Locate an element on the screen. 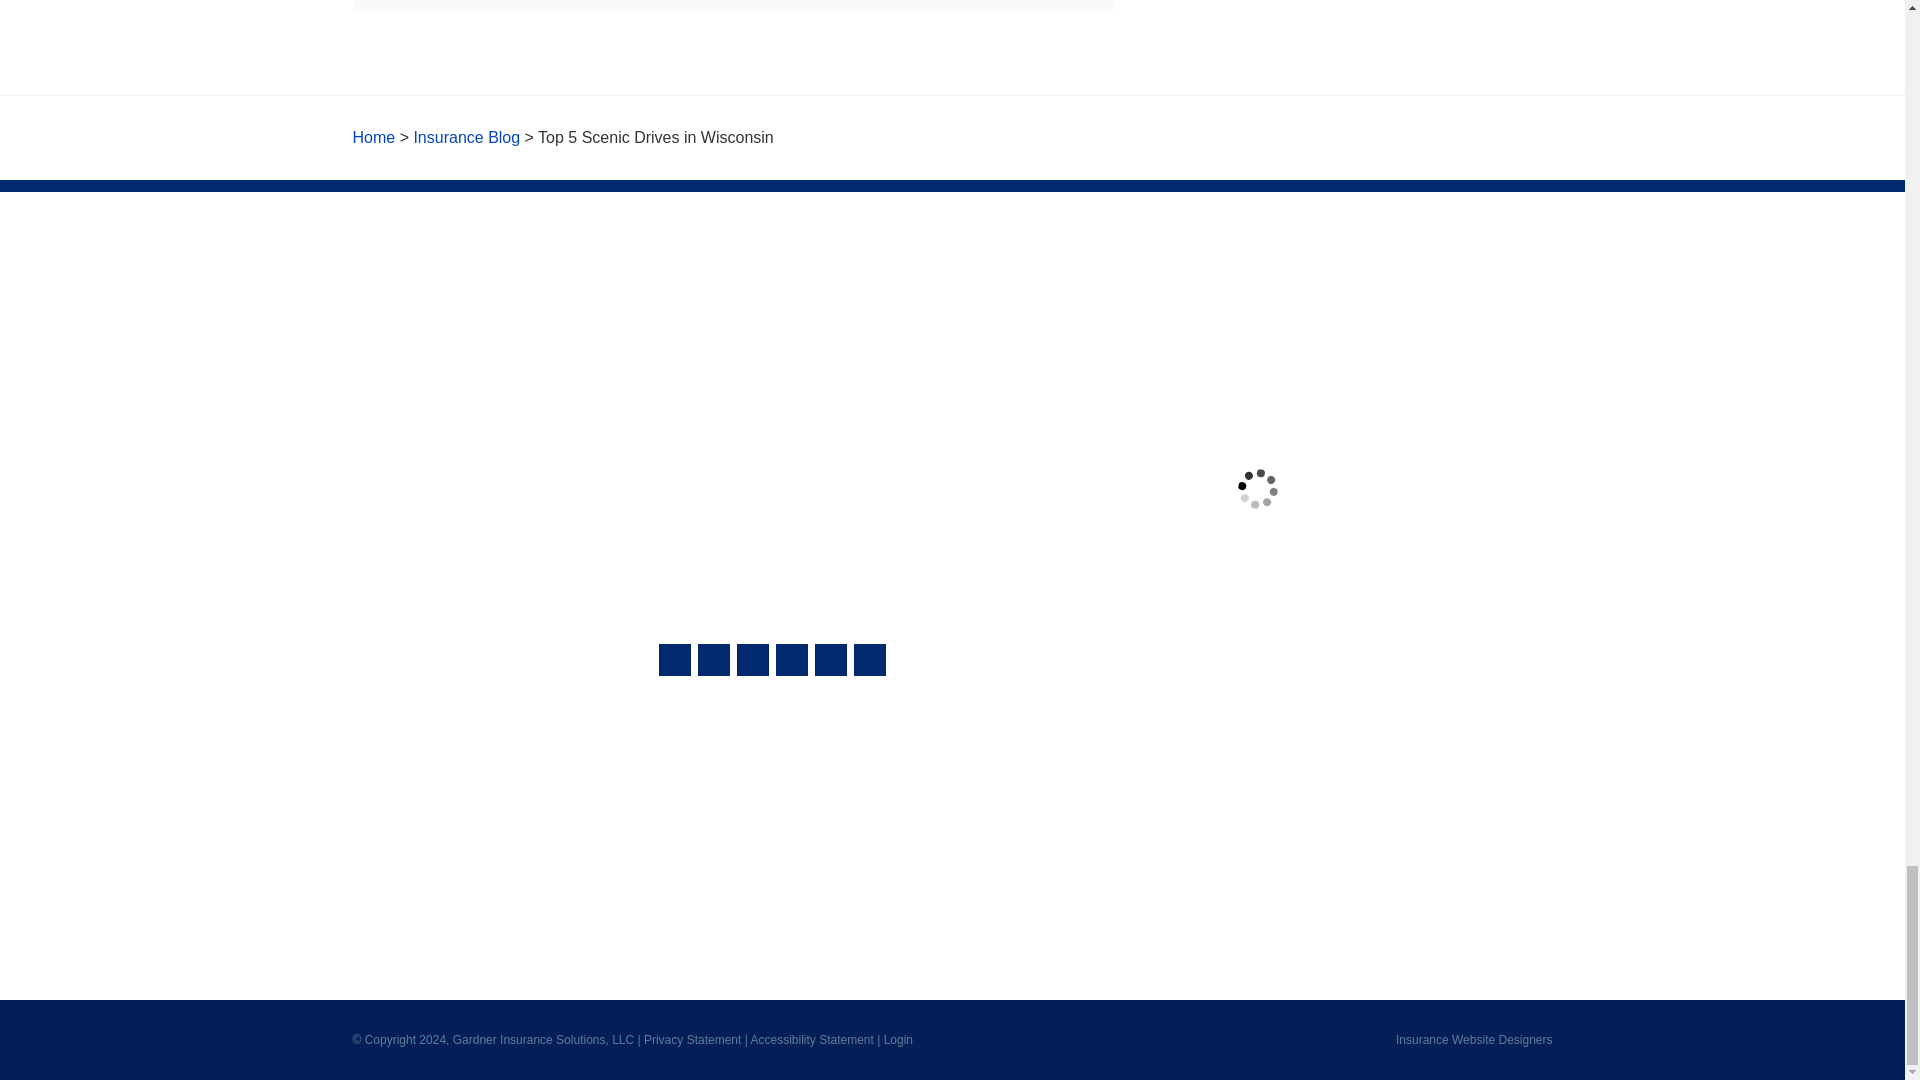  X is located at coordinates (792, 660).